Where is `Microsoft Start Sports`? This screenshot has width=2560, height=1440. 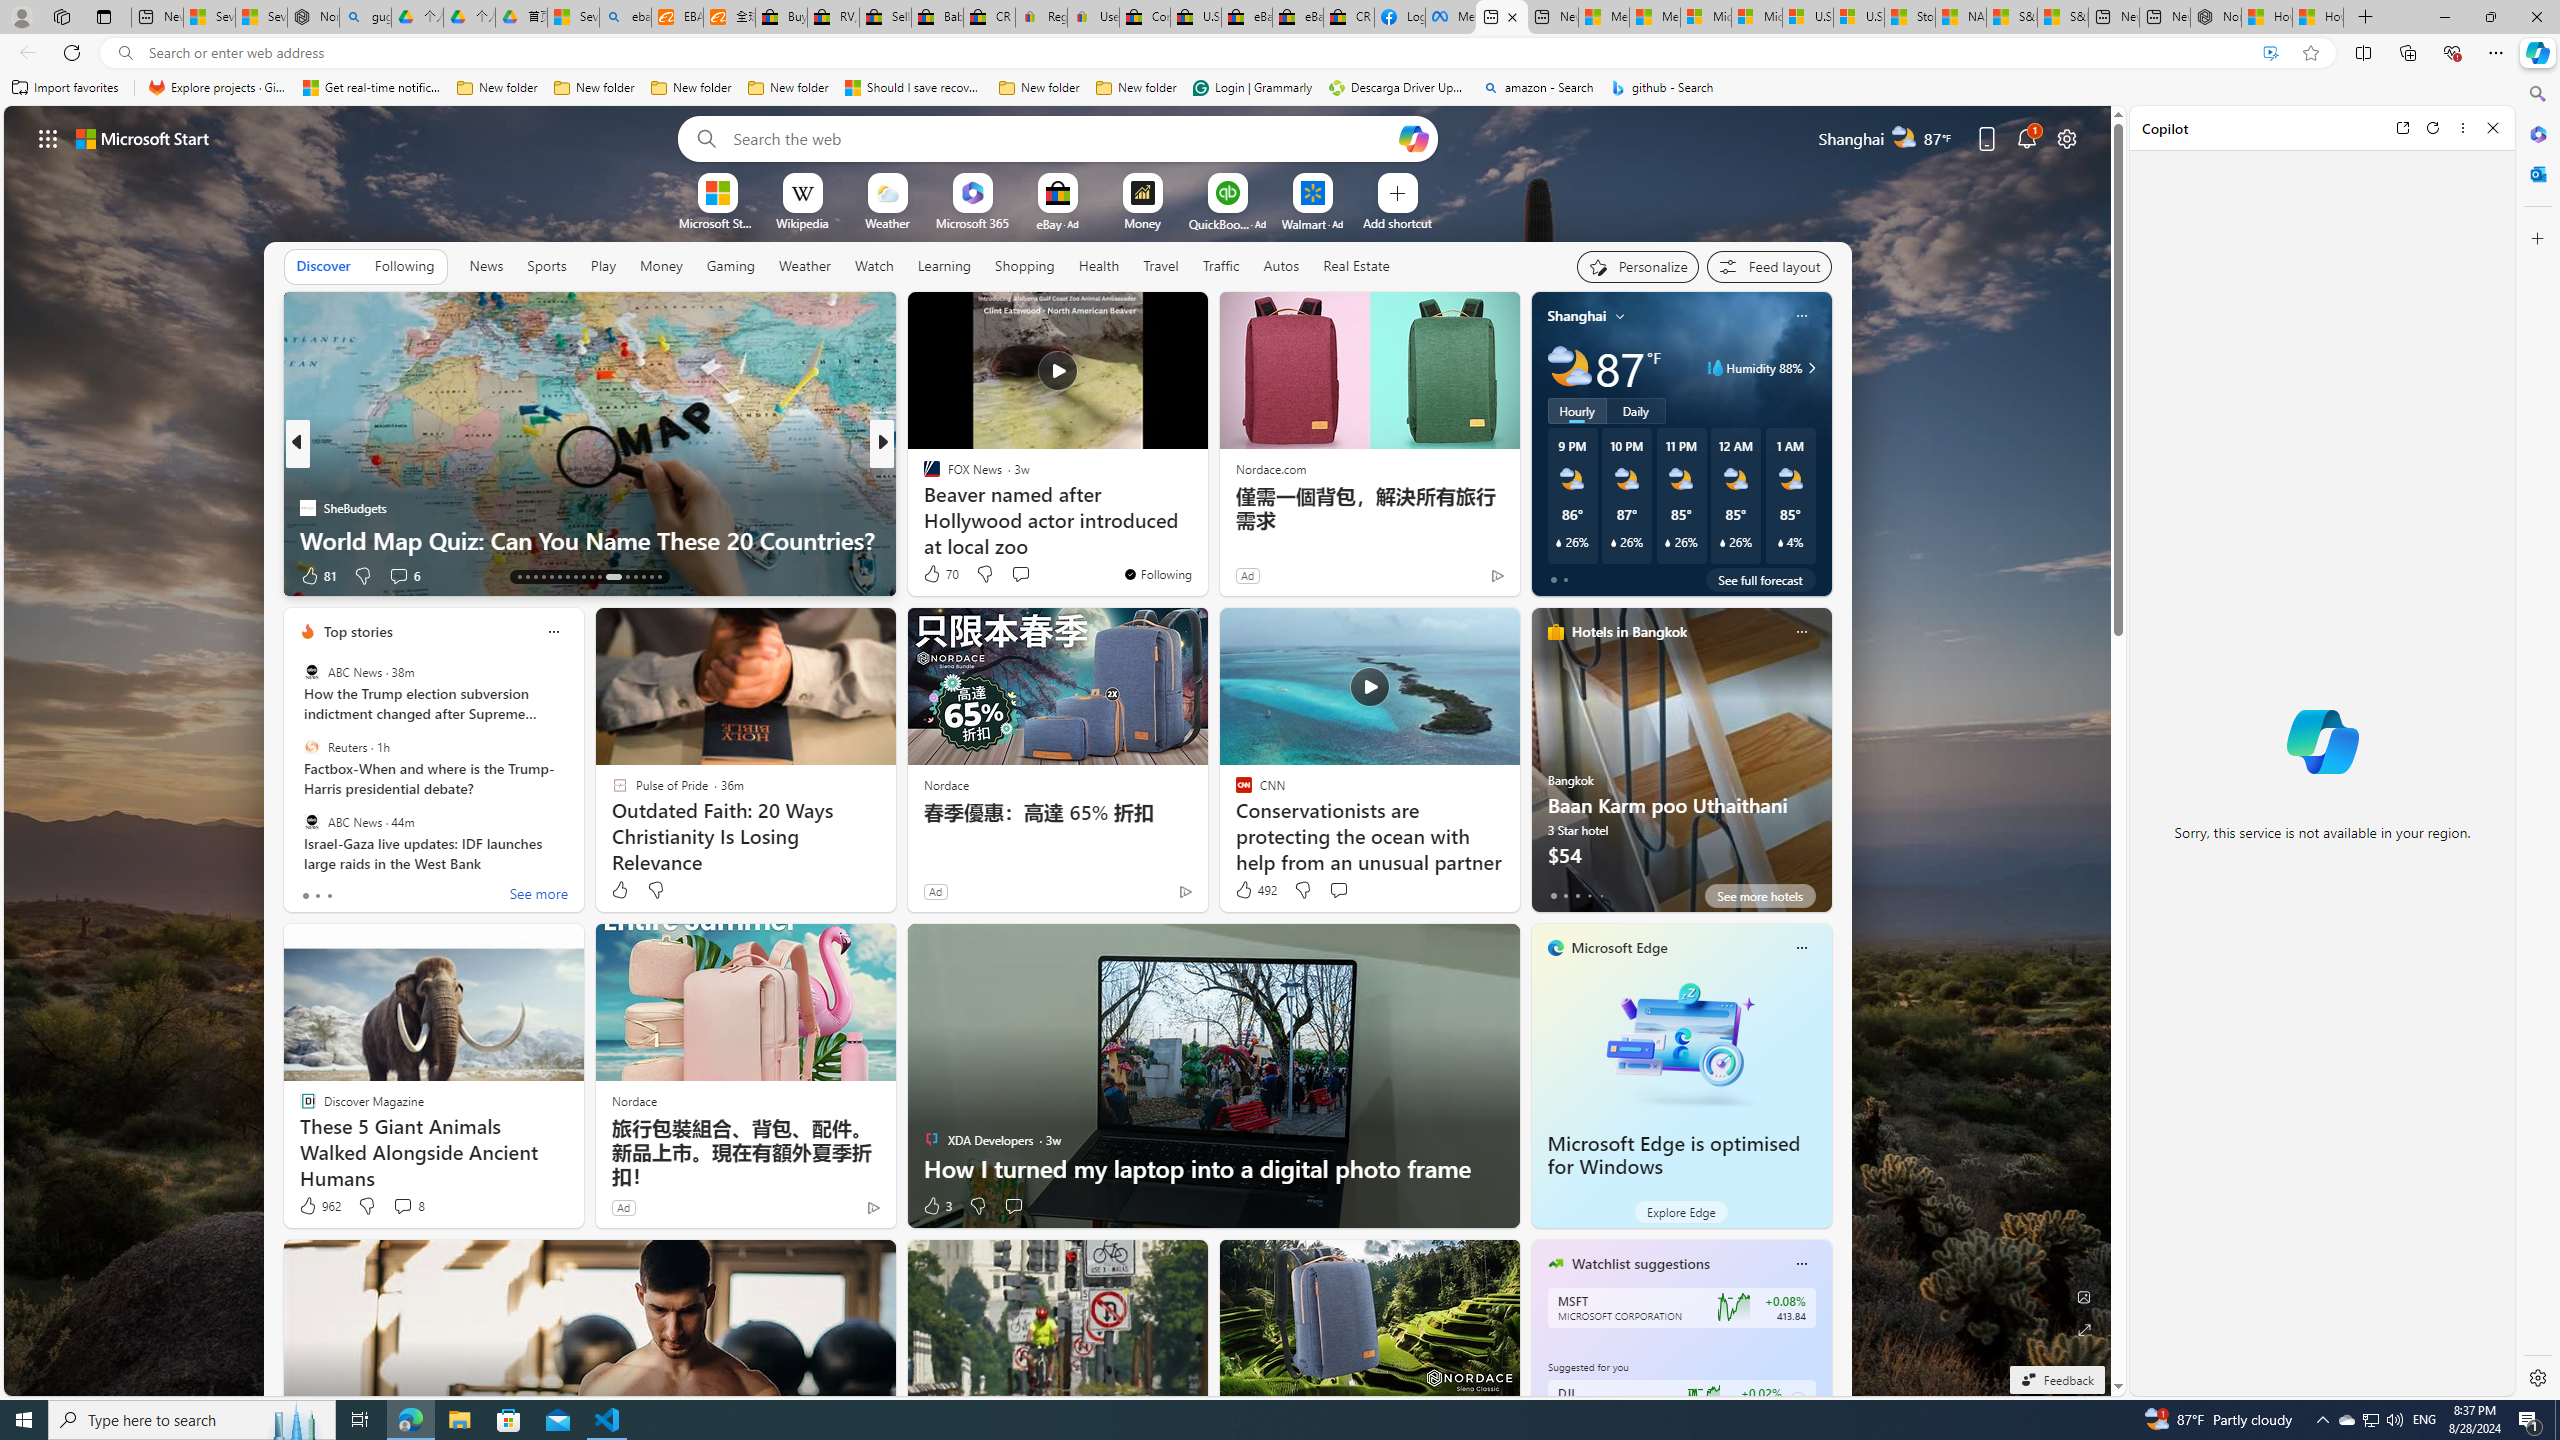
Microsoft Start Sports is located at coordinates (716, 222).